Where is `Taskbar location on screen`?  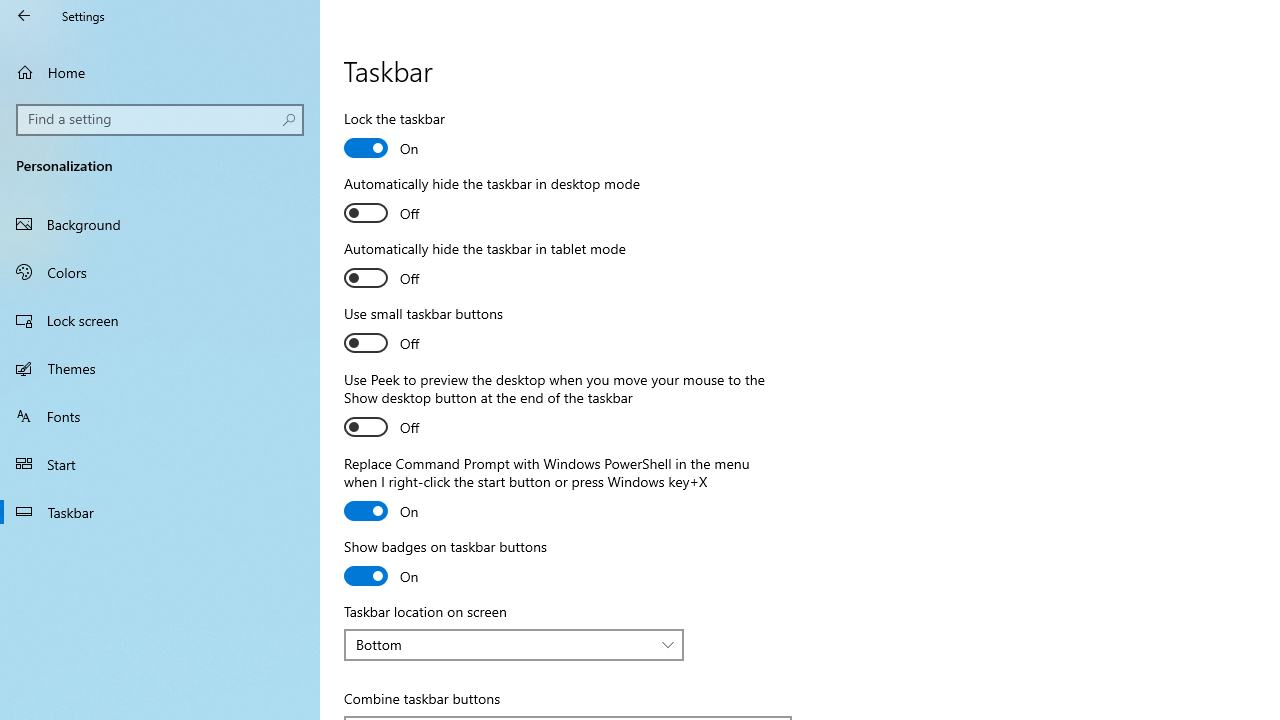
Taskbar location on screen is located at coordinates (514, 644).